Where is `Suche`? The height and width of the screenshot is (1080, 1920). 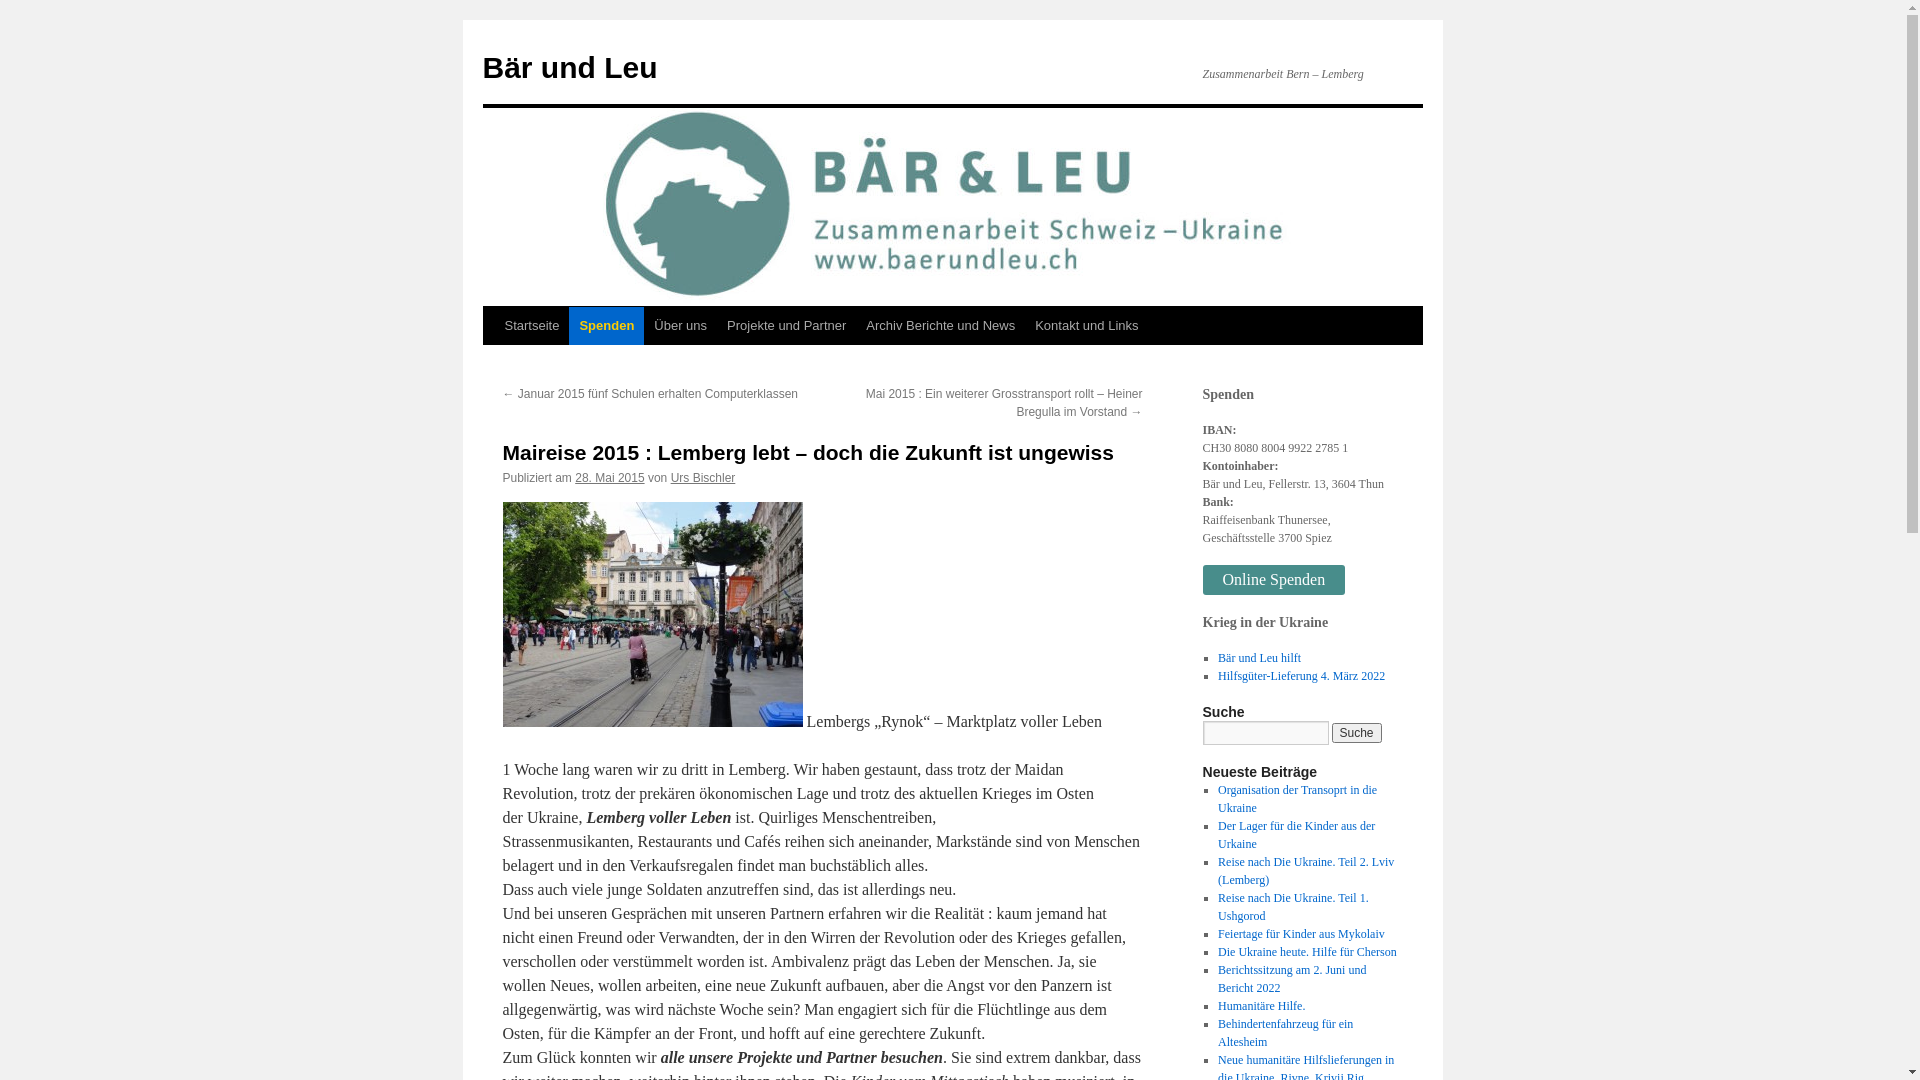 Suche is located at coordinates (1357, 733).